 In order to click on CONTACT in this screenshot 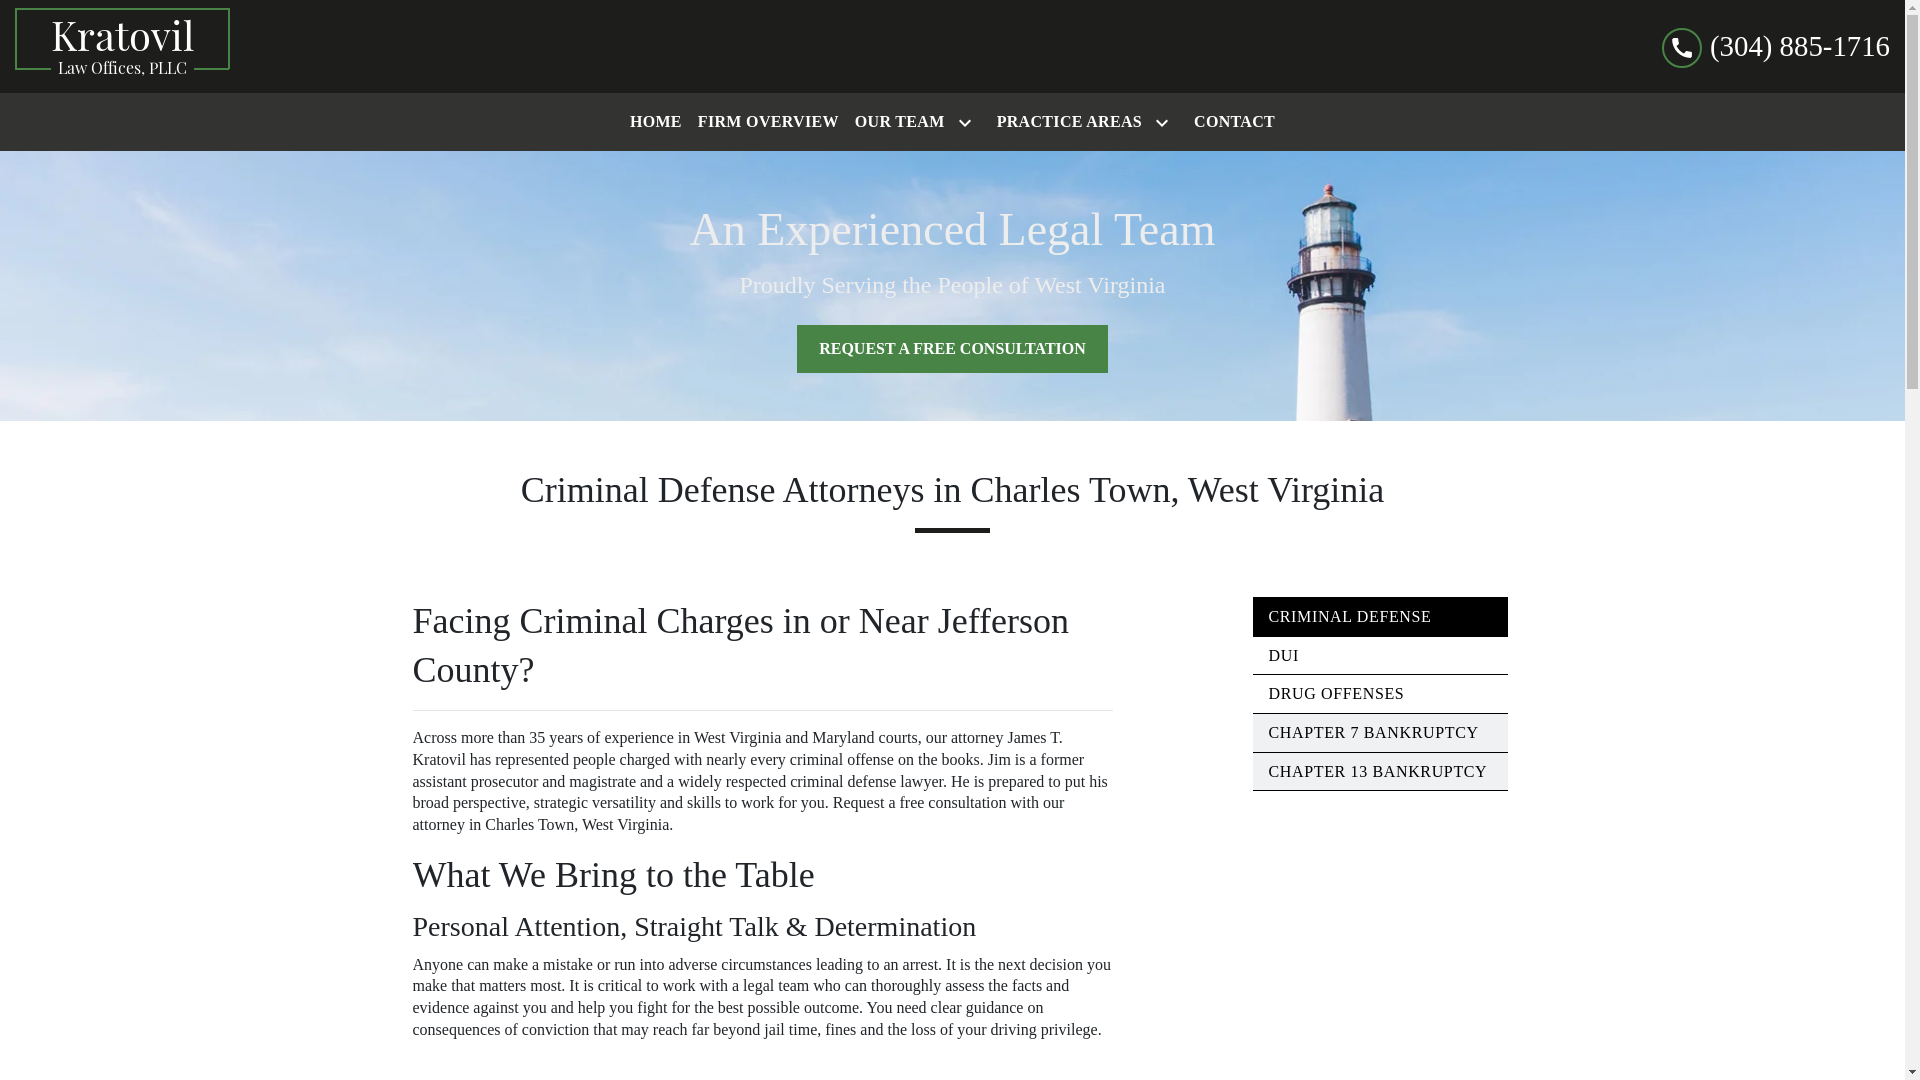, I will do `click(1234, 122)`.